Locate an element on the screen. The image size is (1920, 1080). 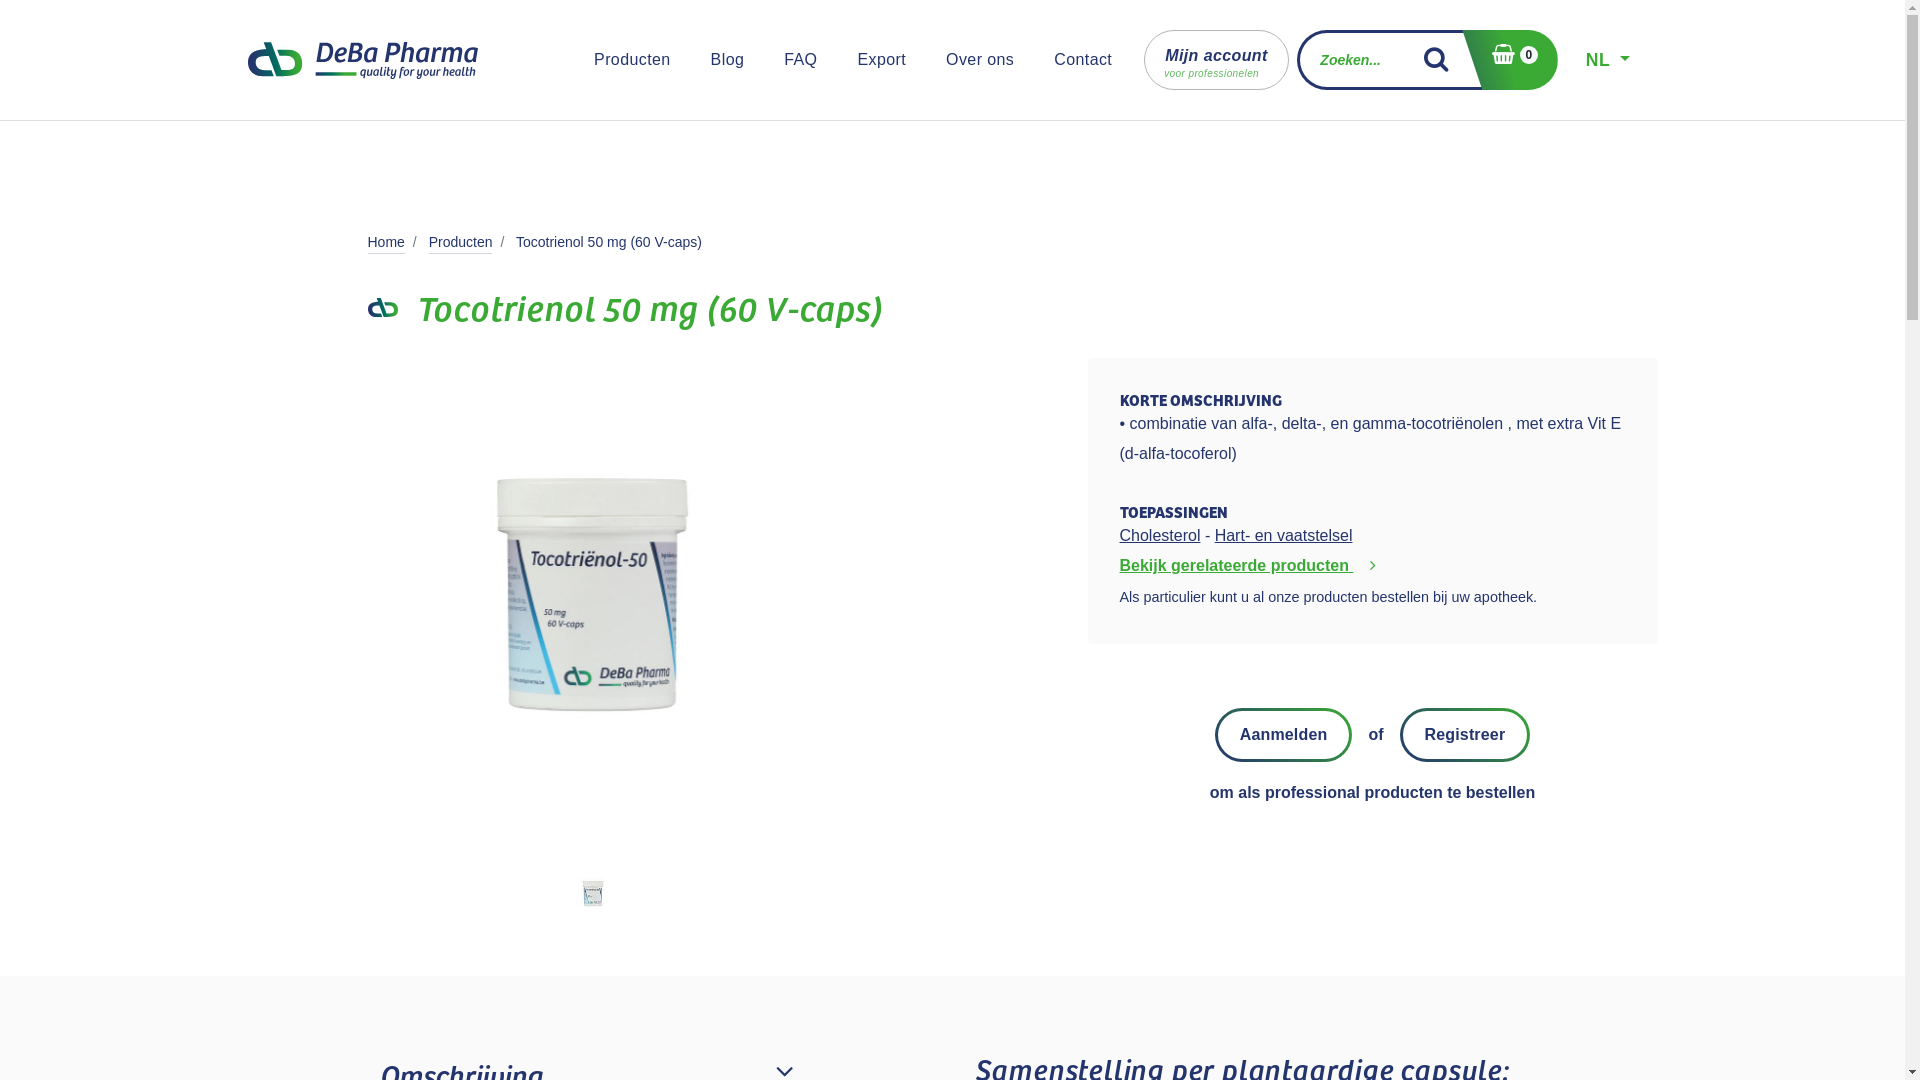
FAQ is located at coordinates (800, 60).